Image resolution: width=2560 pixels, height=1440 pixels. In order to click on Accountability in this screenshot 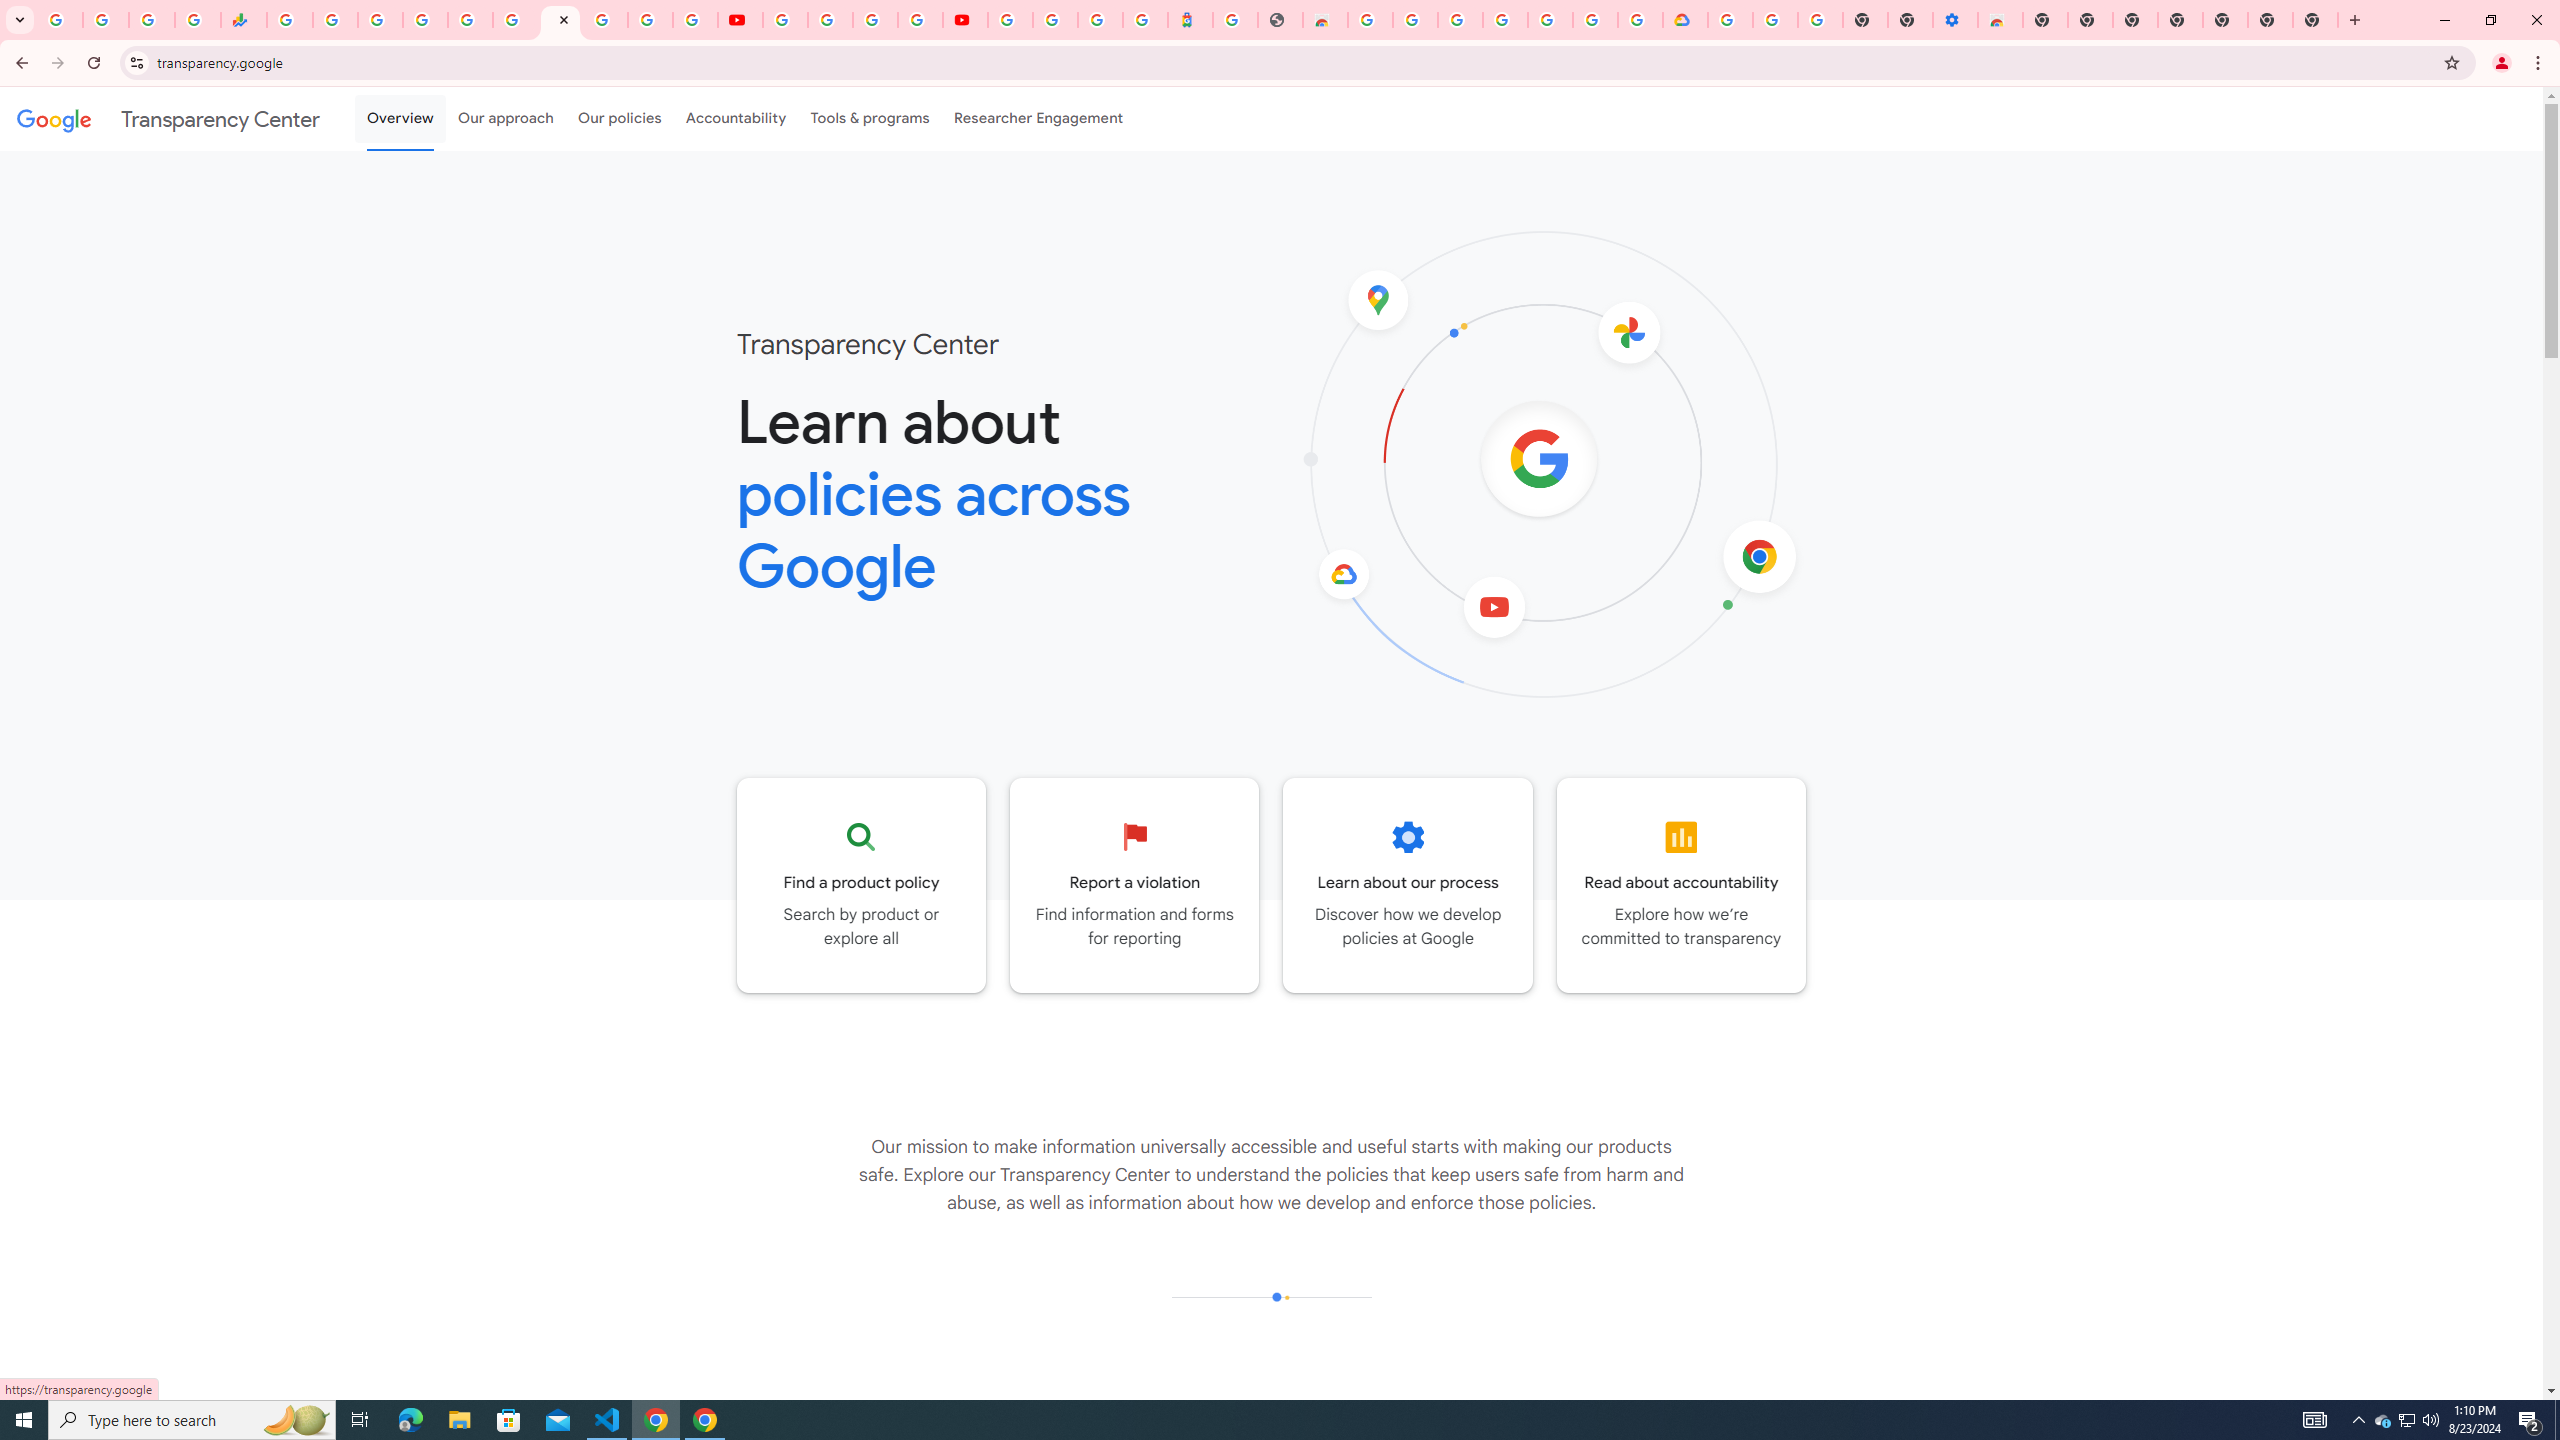, I will do `click(736, 118)`.